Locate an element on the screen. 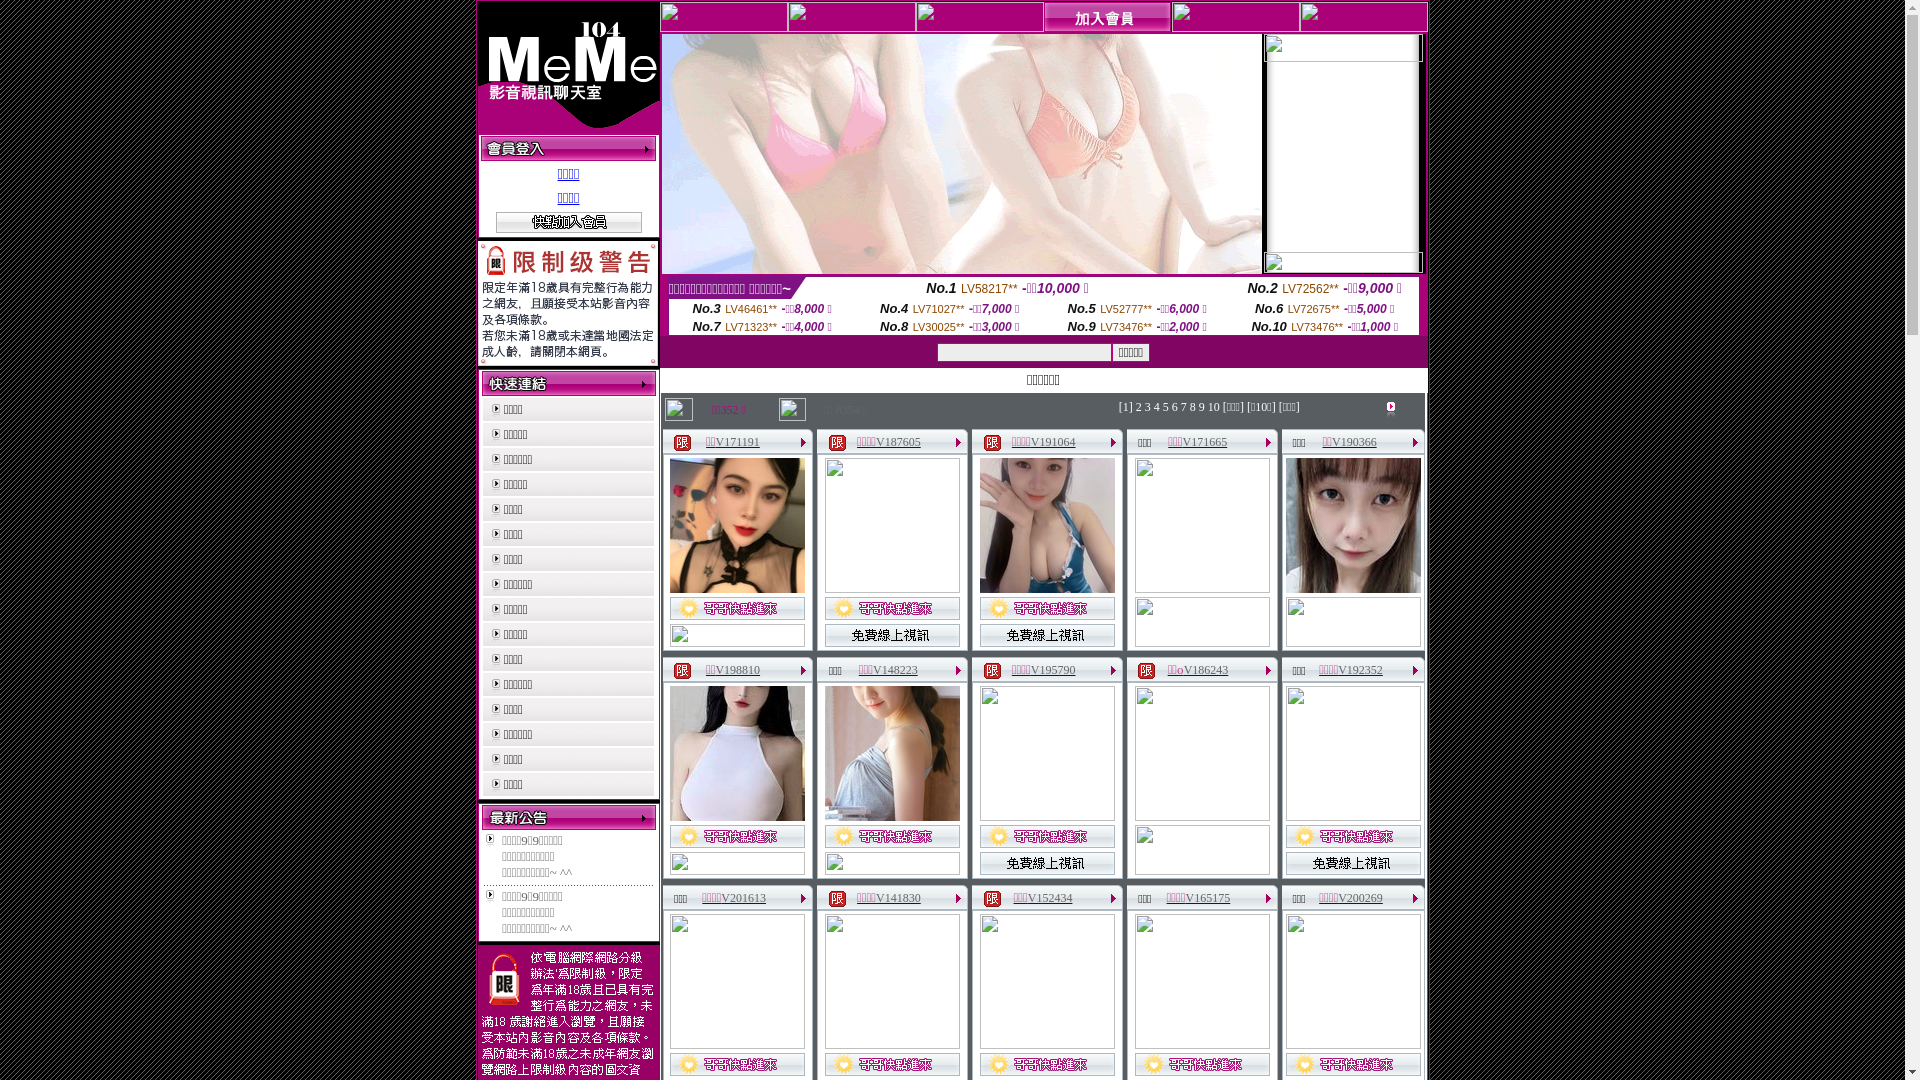 The image size is (1920, 1080). 10 is located at coordinates (1214, 407).